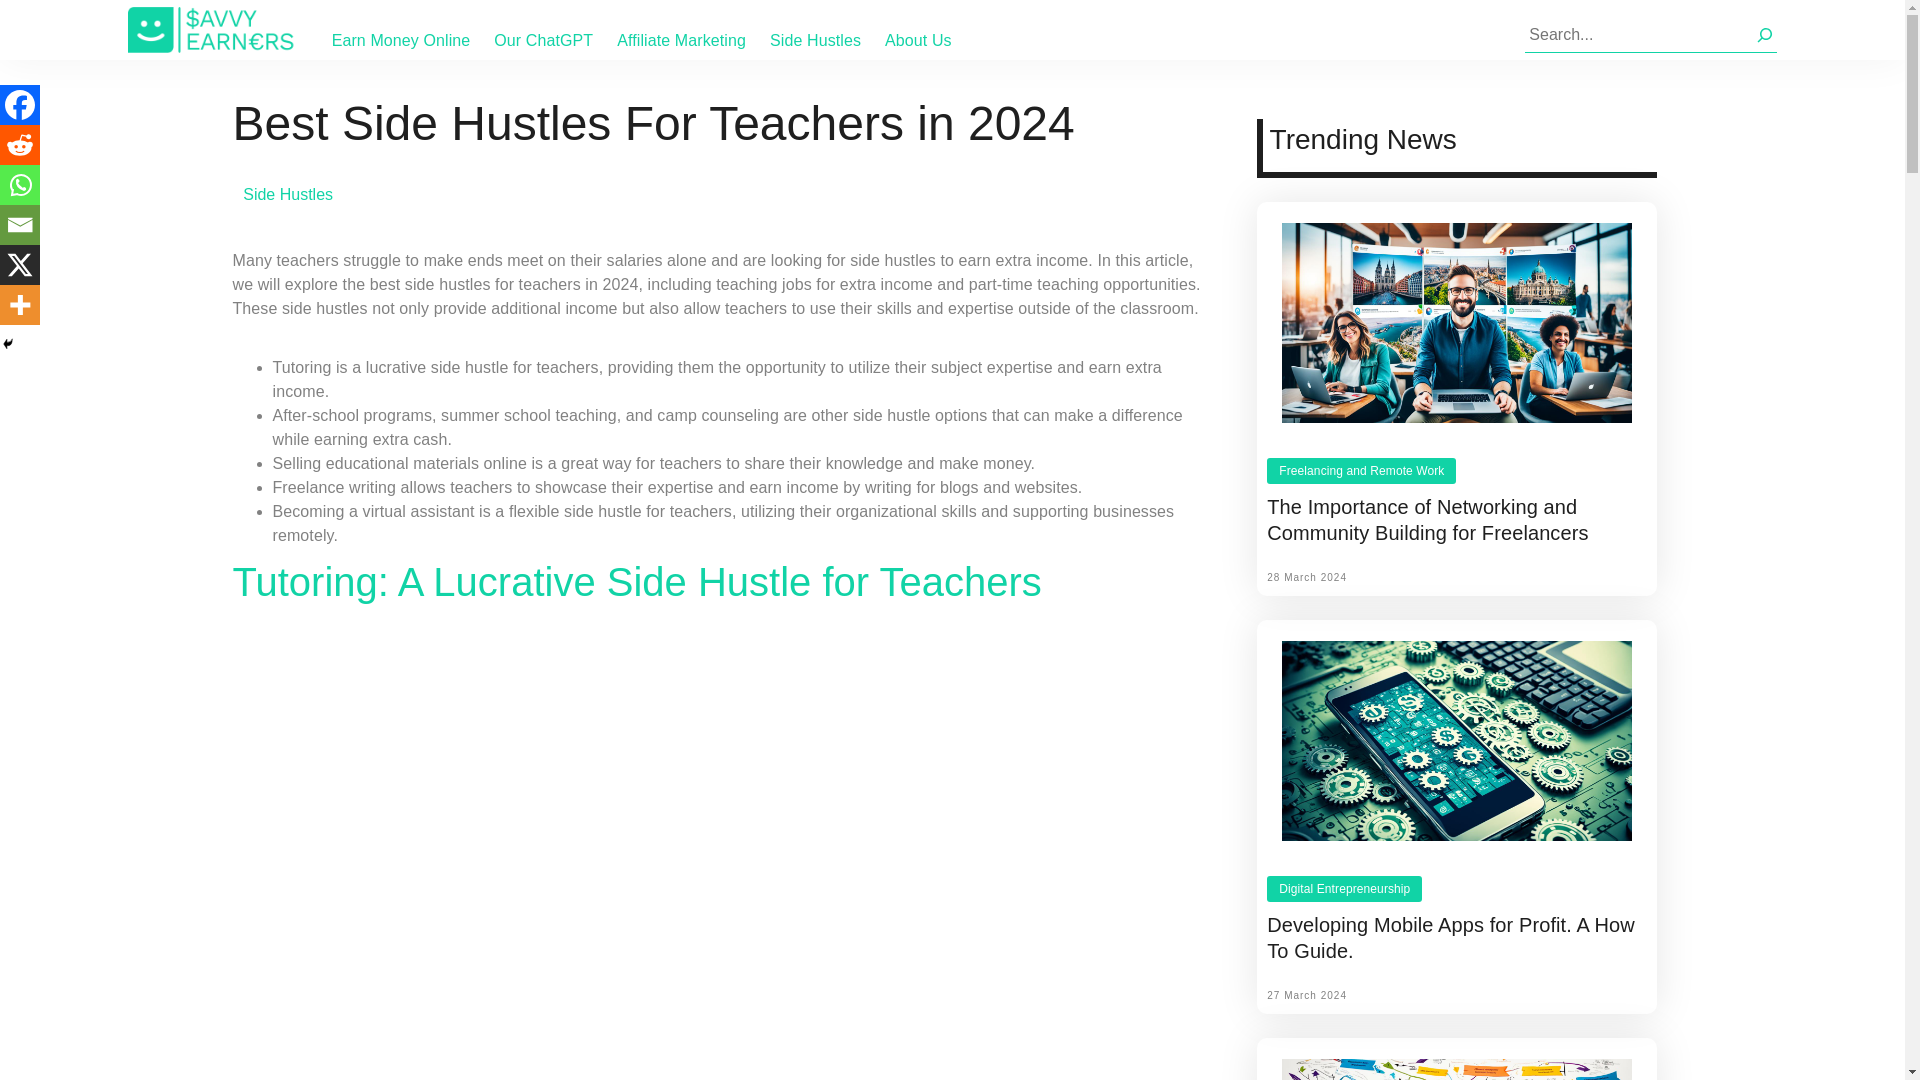 The height and width of the screenshot is (1080, 1920). Describe the element at coordinates (543, 40) in the screenshot. I see `link to our chatGPT ` at that location.